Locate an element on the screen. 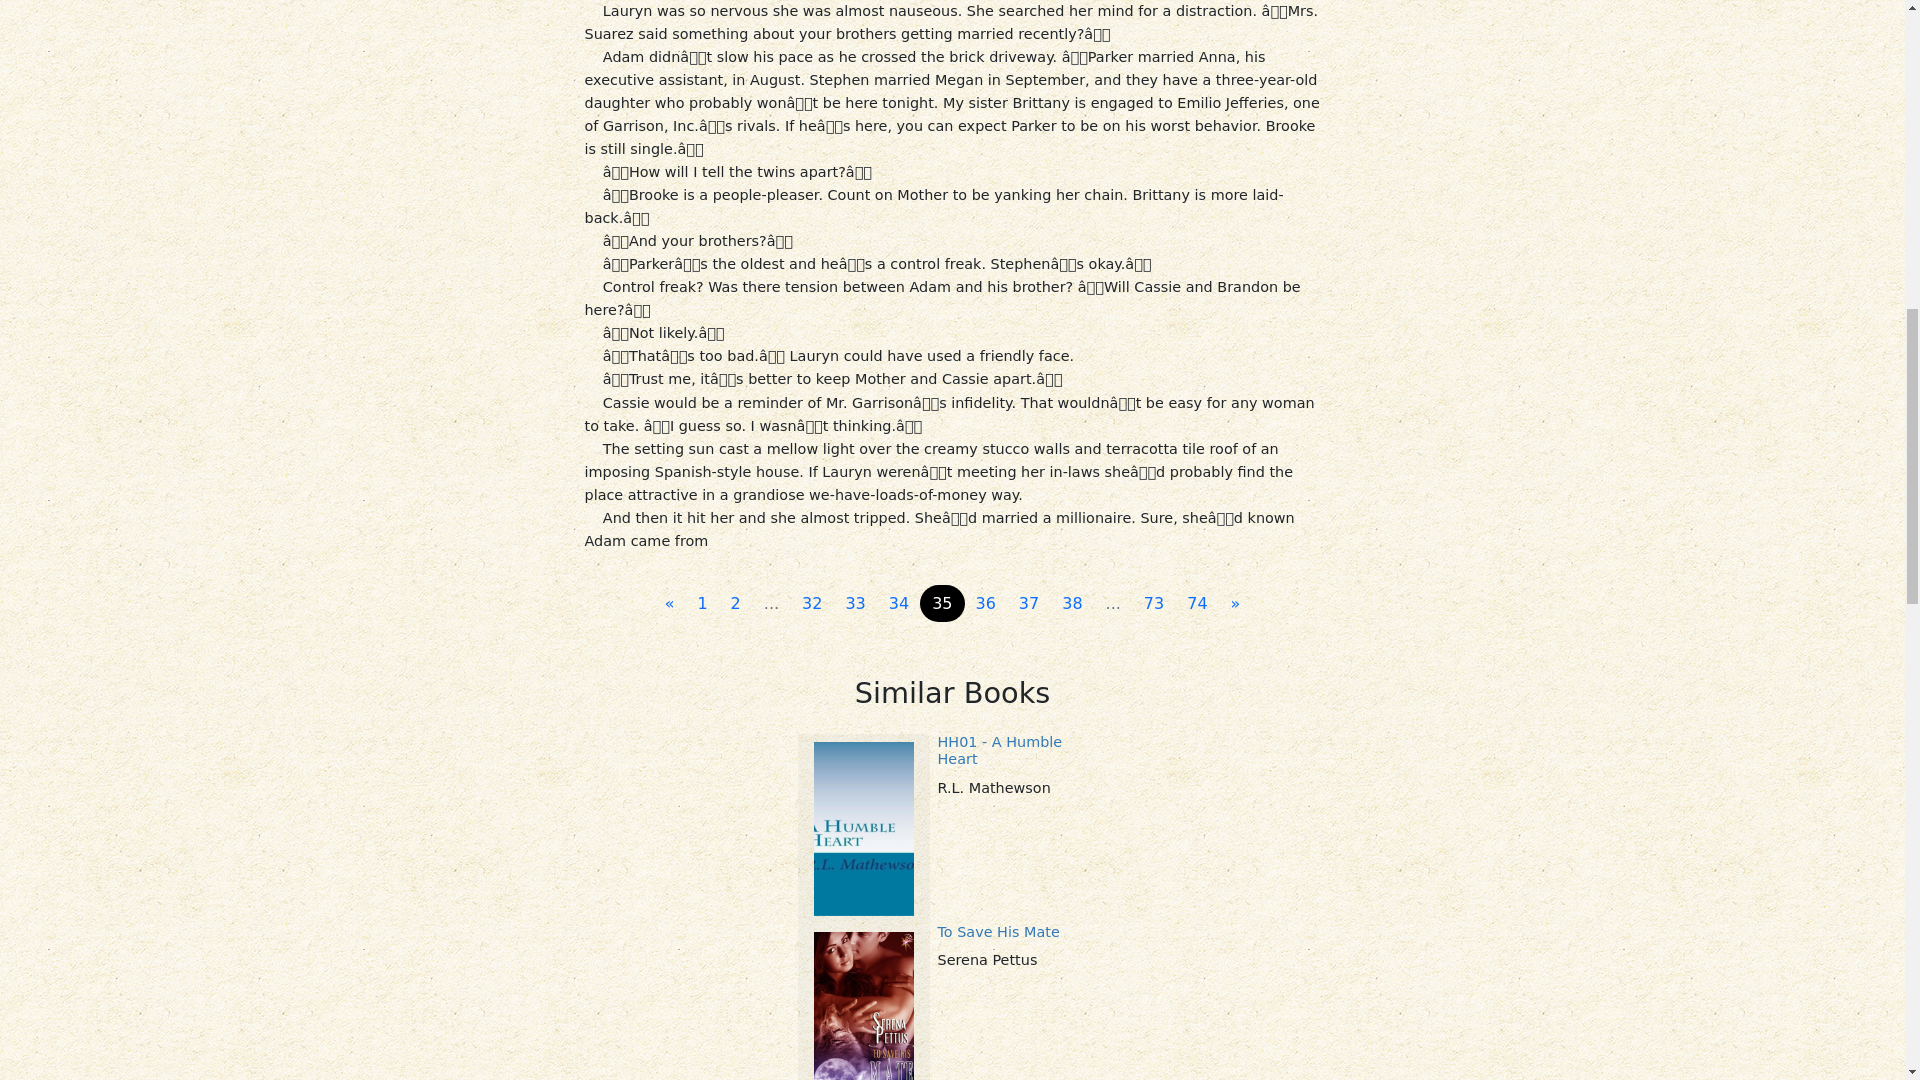  33 is located at coordinates (855, 604).